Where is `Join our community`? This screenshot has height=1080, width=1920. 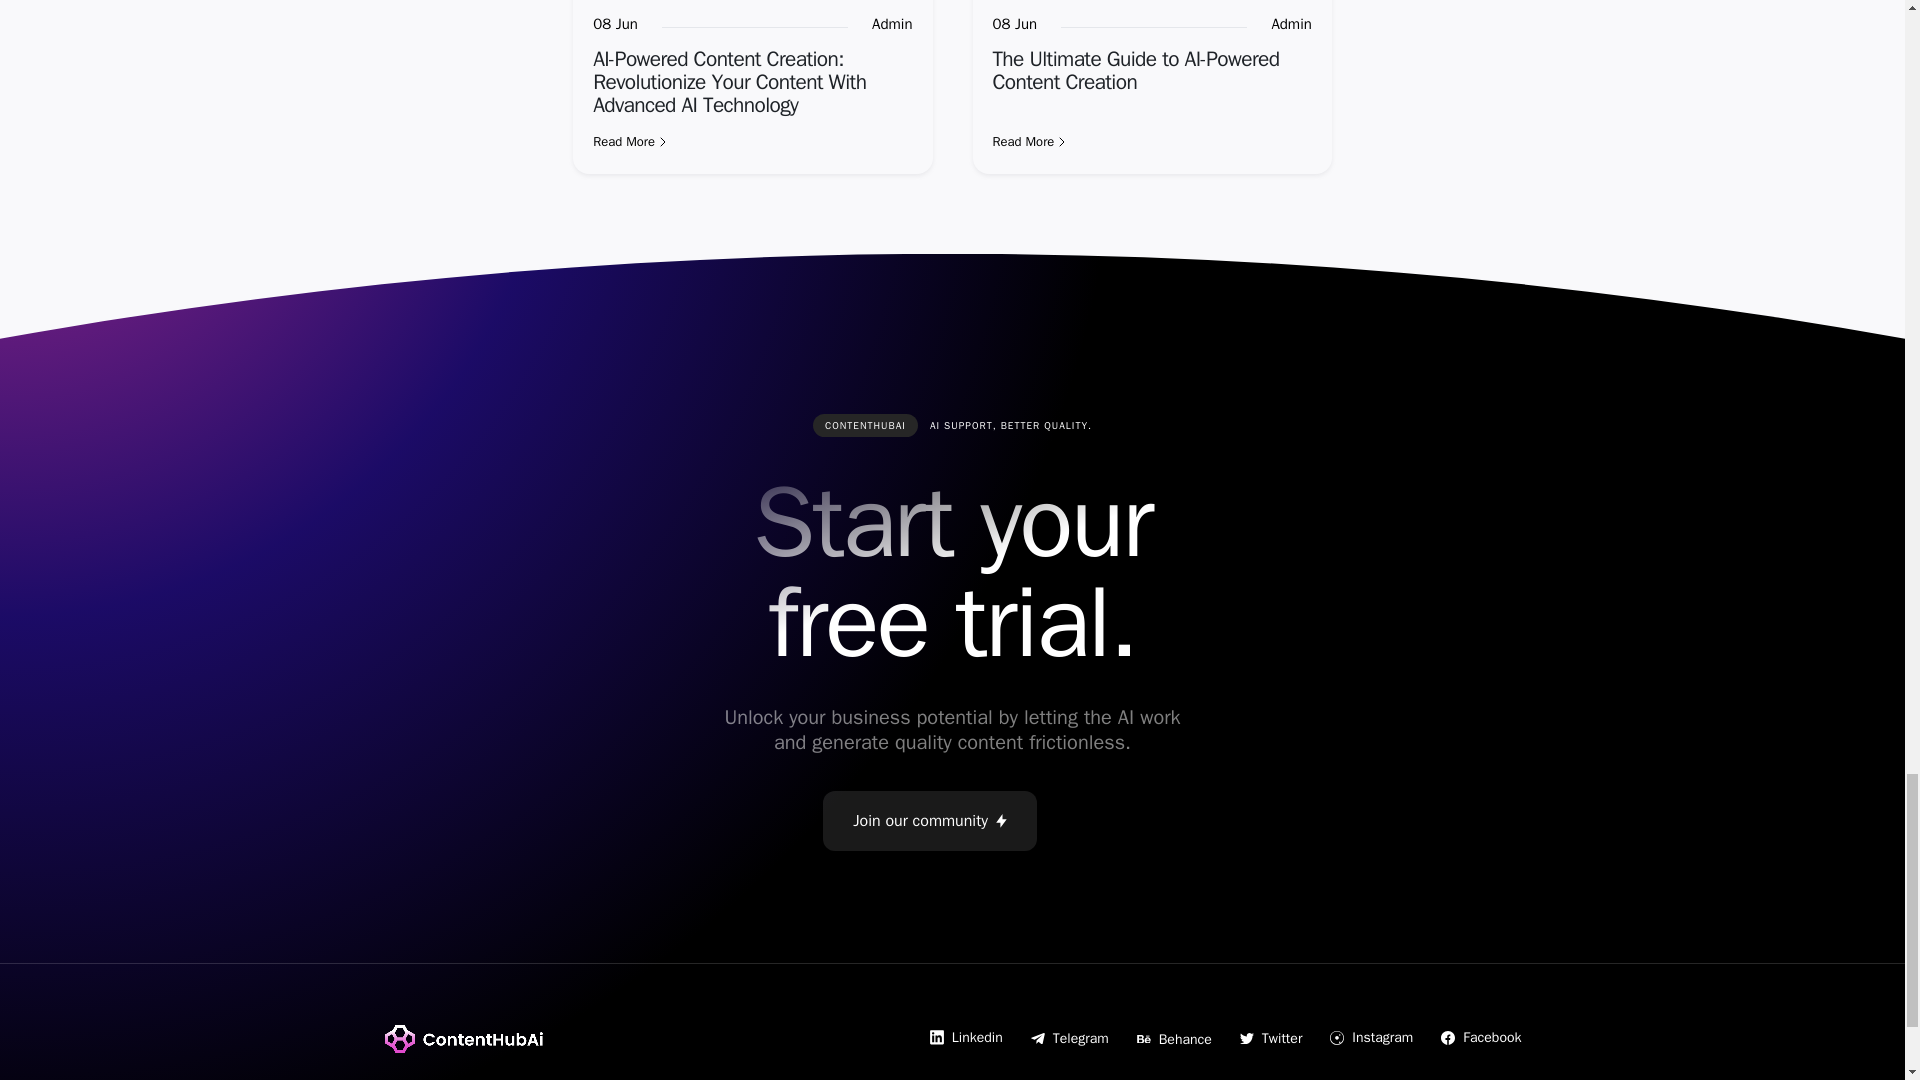 Join our community is located at coordinates (930, 820).